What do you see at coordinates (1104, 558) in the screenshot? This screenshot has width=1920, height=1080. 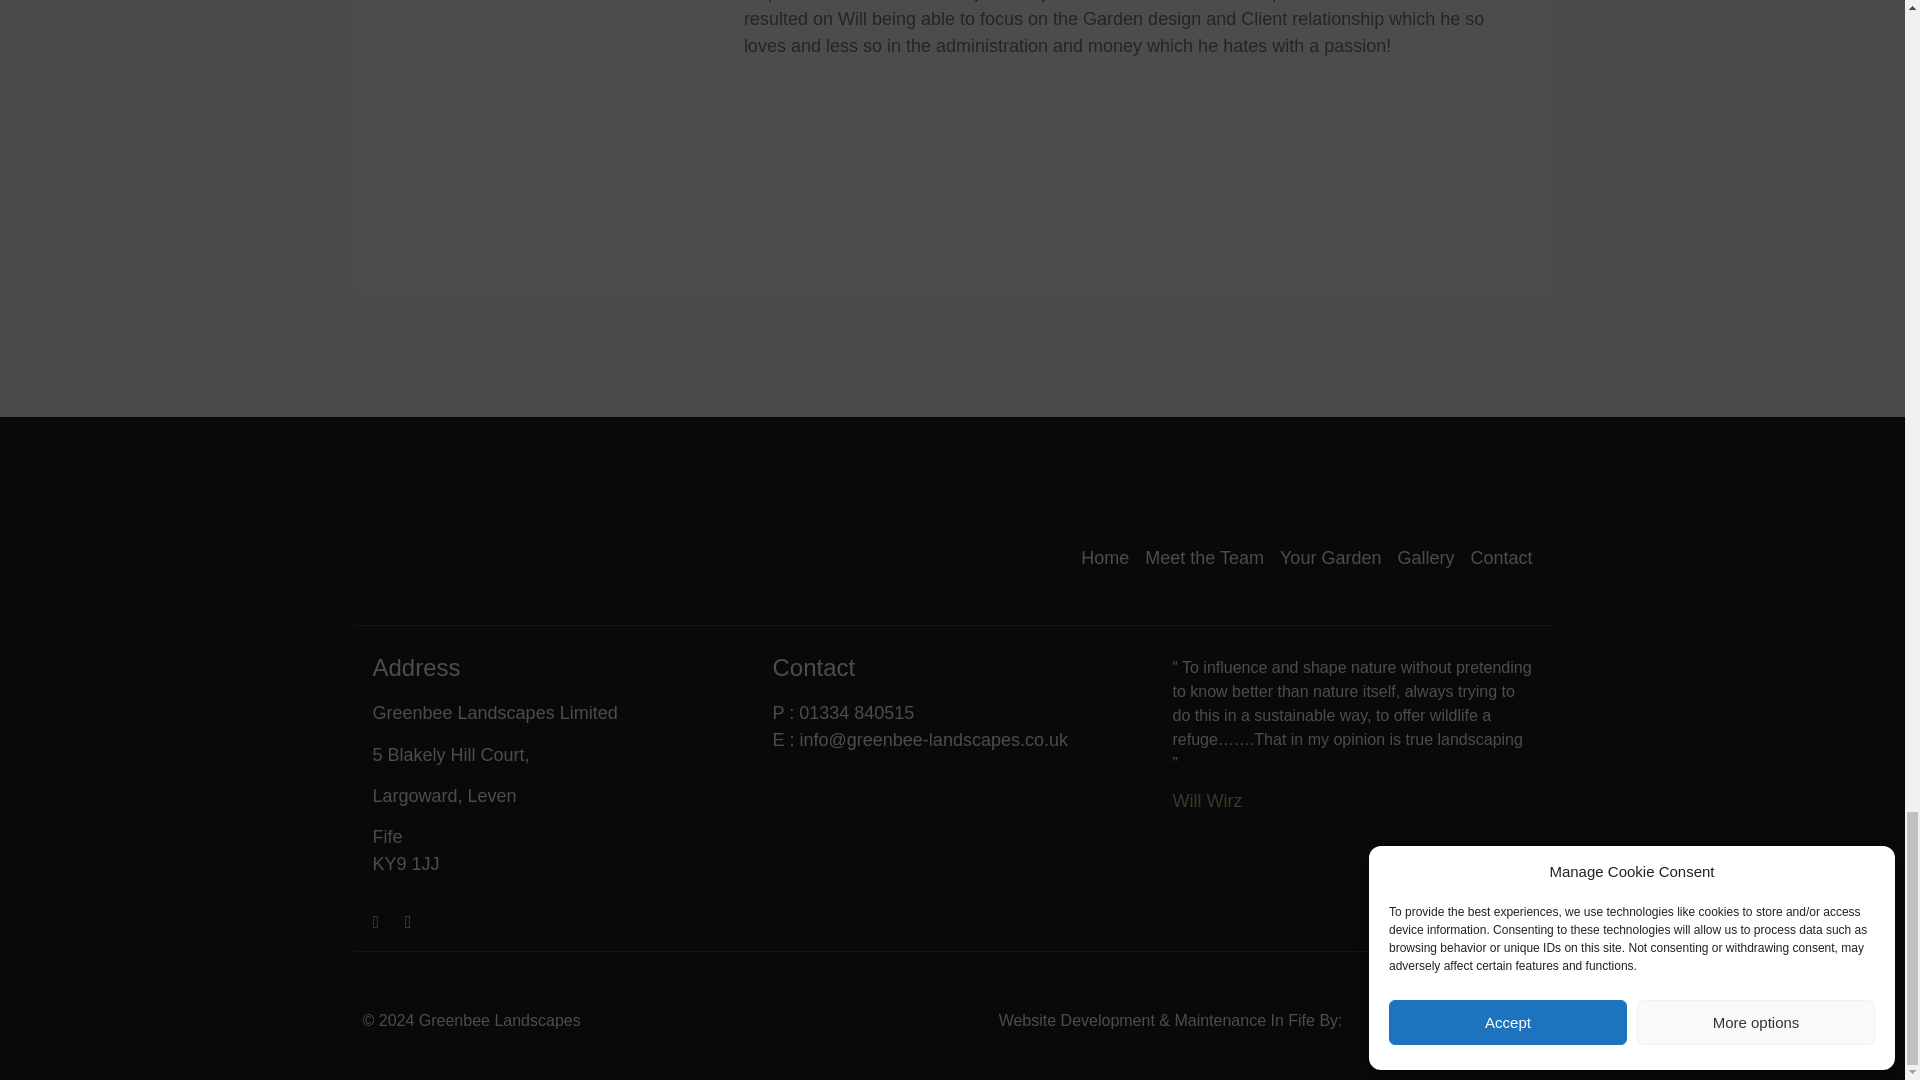 I see `Home` at bounding box center [1104, 558].